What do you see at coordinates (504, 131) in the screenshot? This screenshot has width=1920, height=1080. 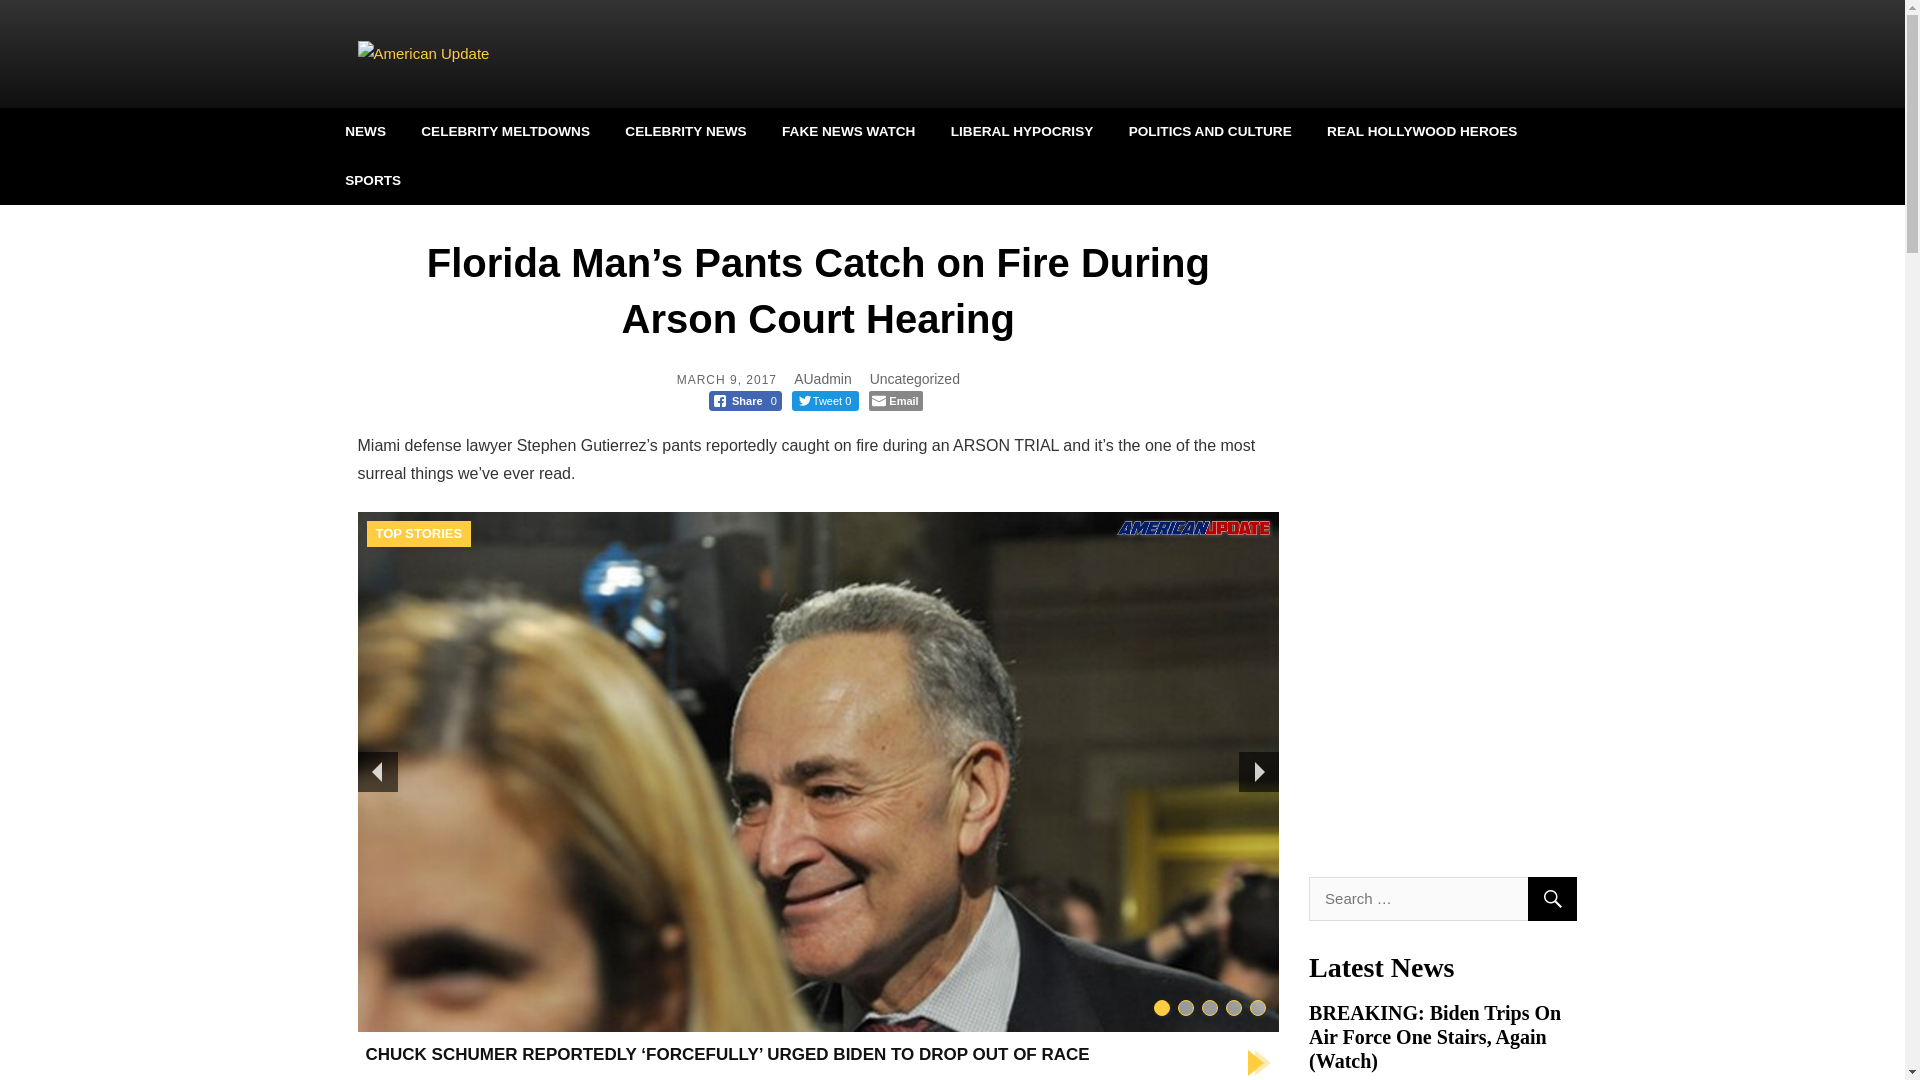 I see `CELEBRITY MELTDOWNS` at bounding box center [504, 131].